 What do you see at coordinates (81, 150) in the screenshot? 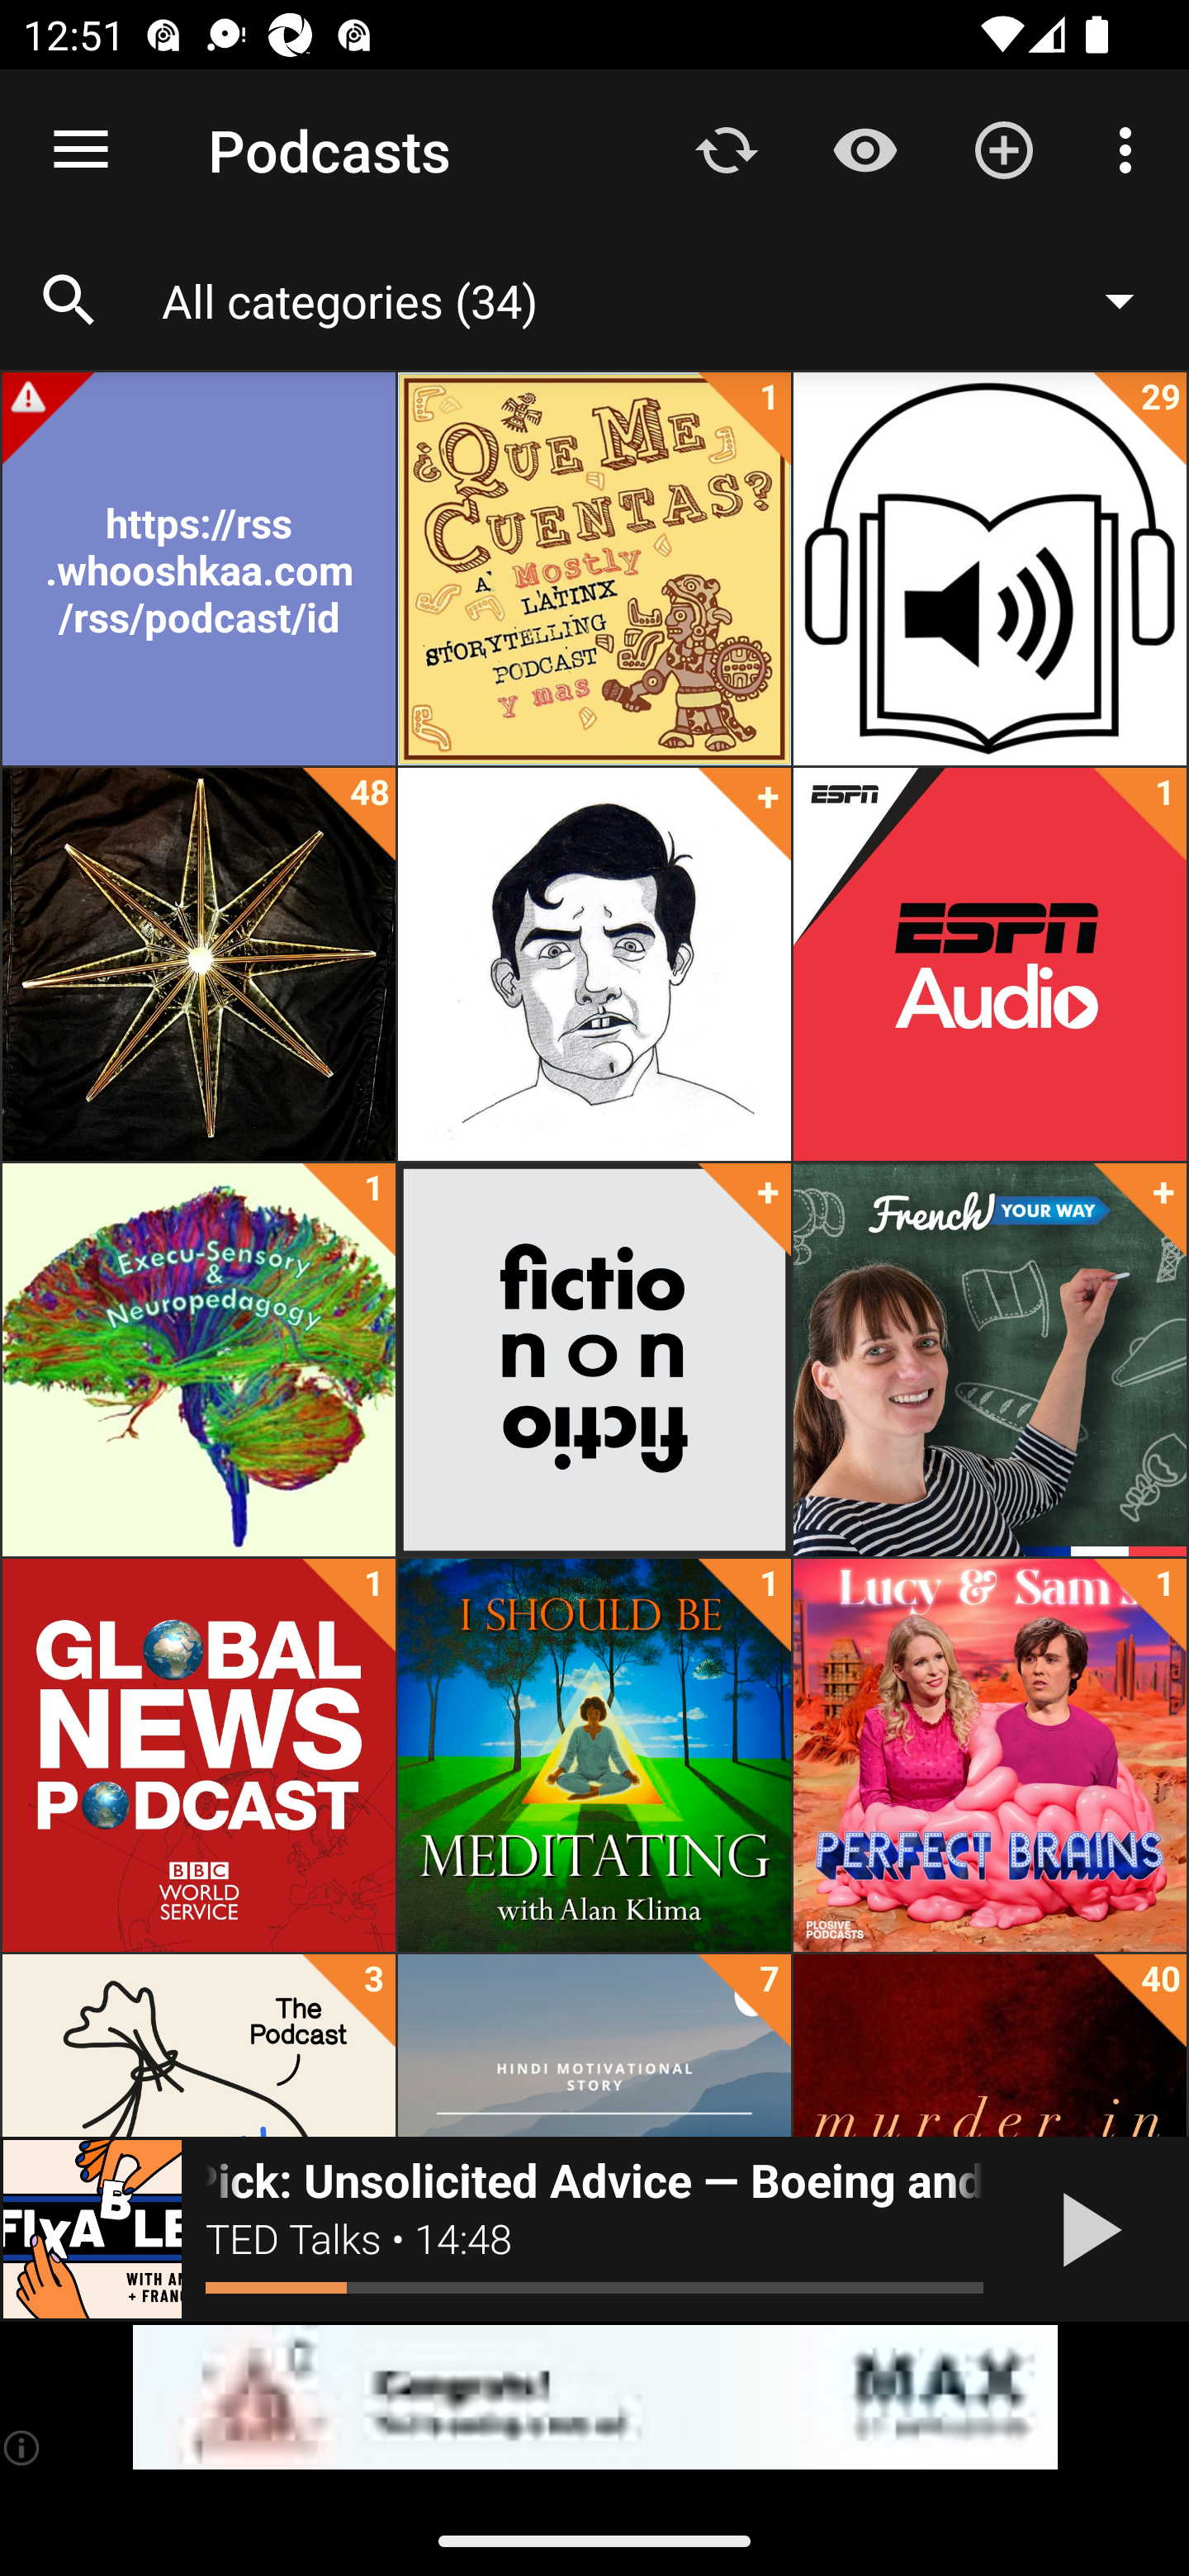
I see `Open navigation sidebar` at bounding box center [81, 150].